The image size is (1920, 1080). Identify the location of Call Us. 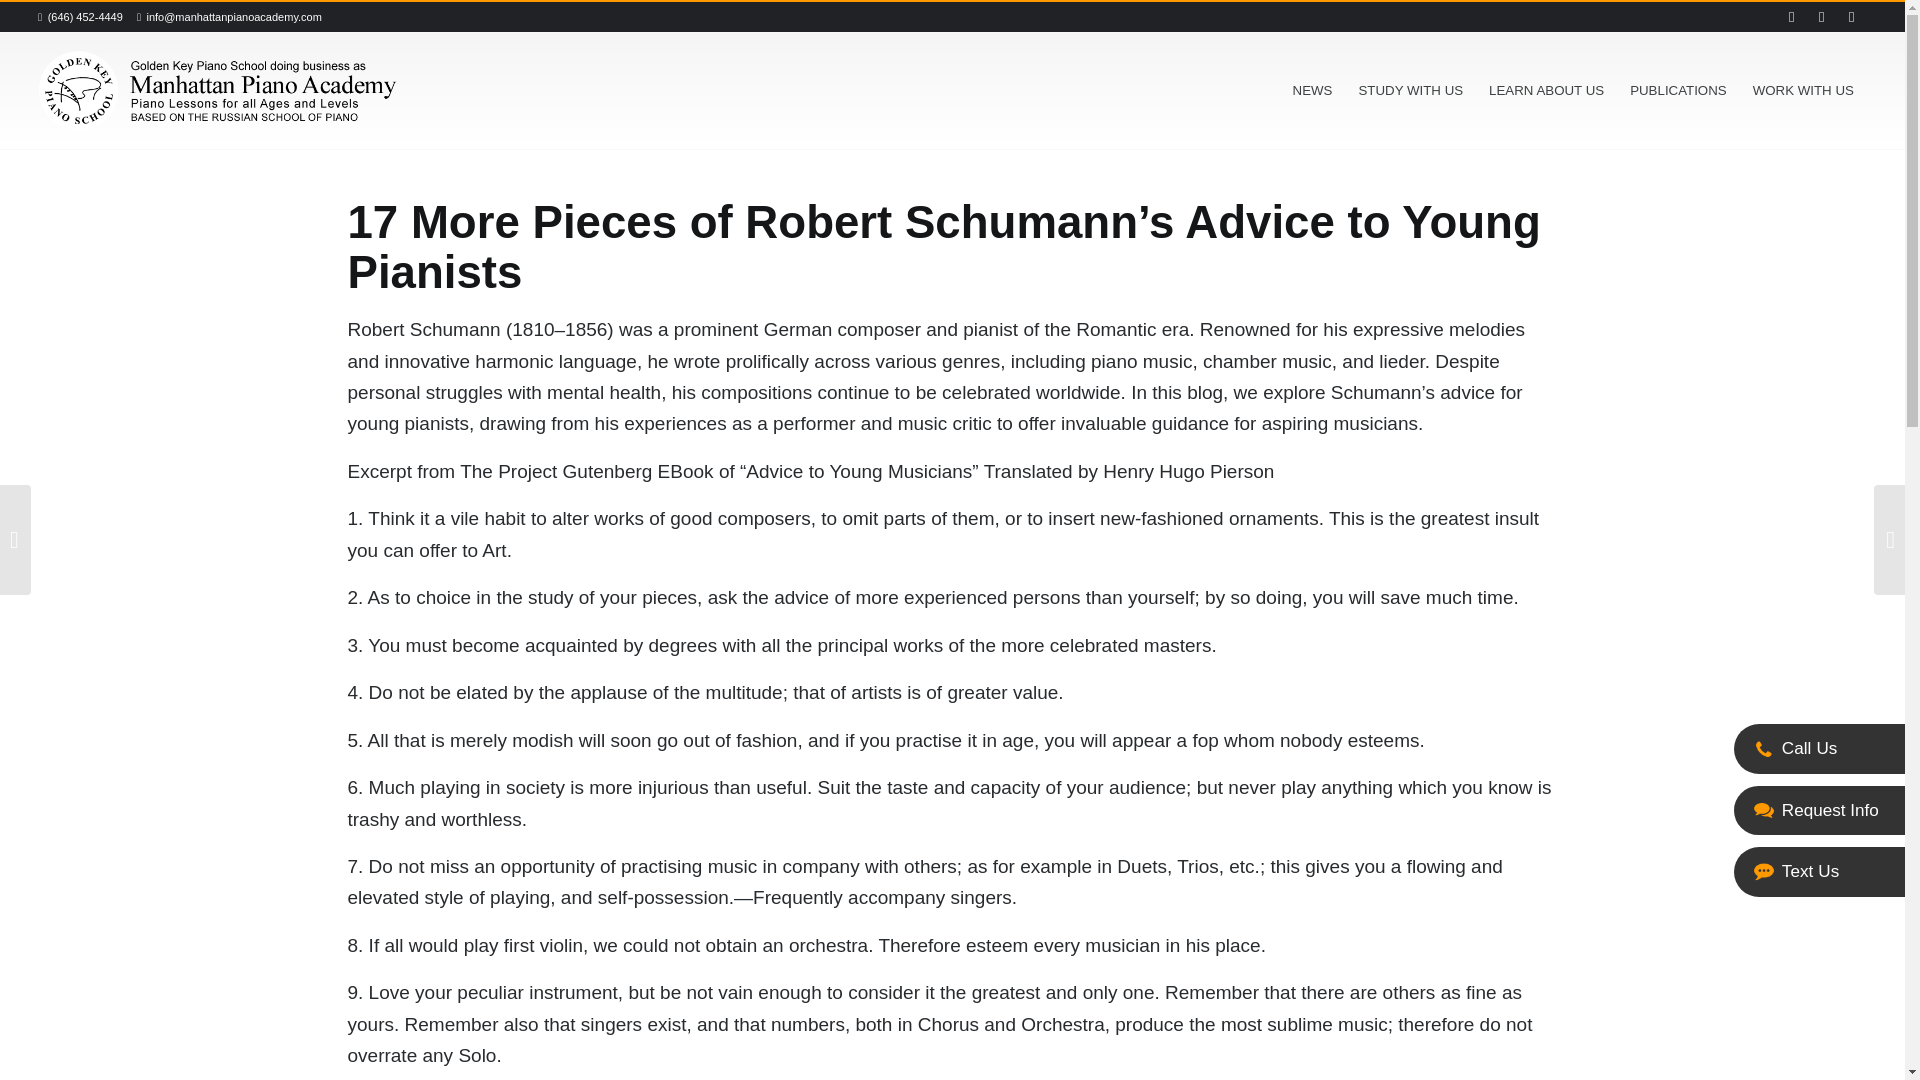
(1764, 748).